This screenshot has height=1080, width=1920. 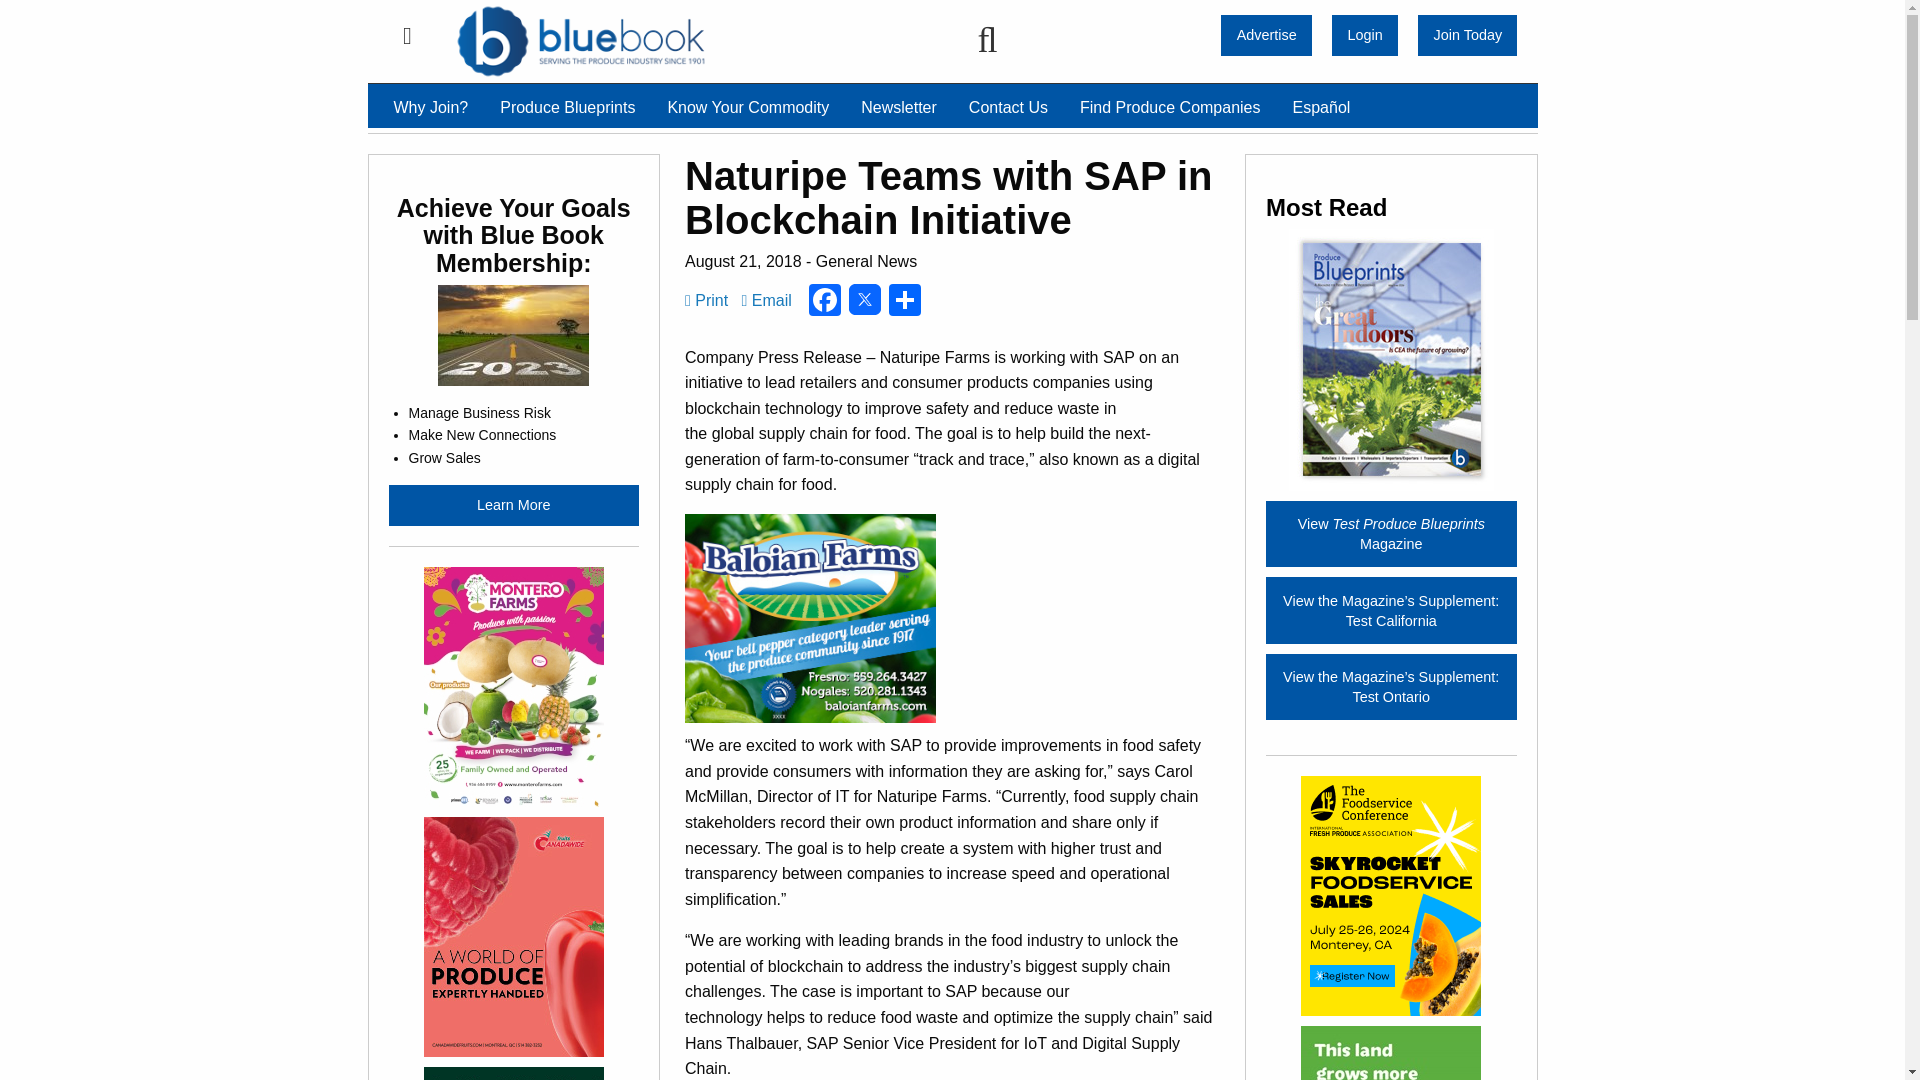 I want to click on Advertise, so click(x=1266, y=36).